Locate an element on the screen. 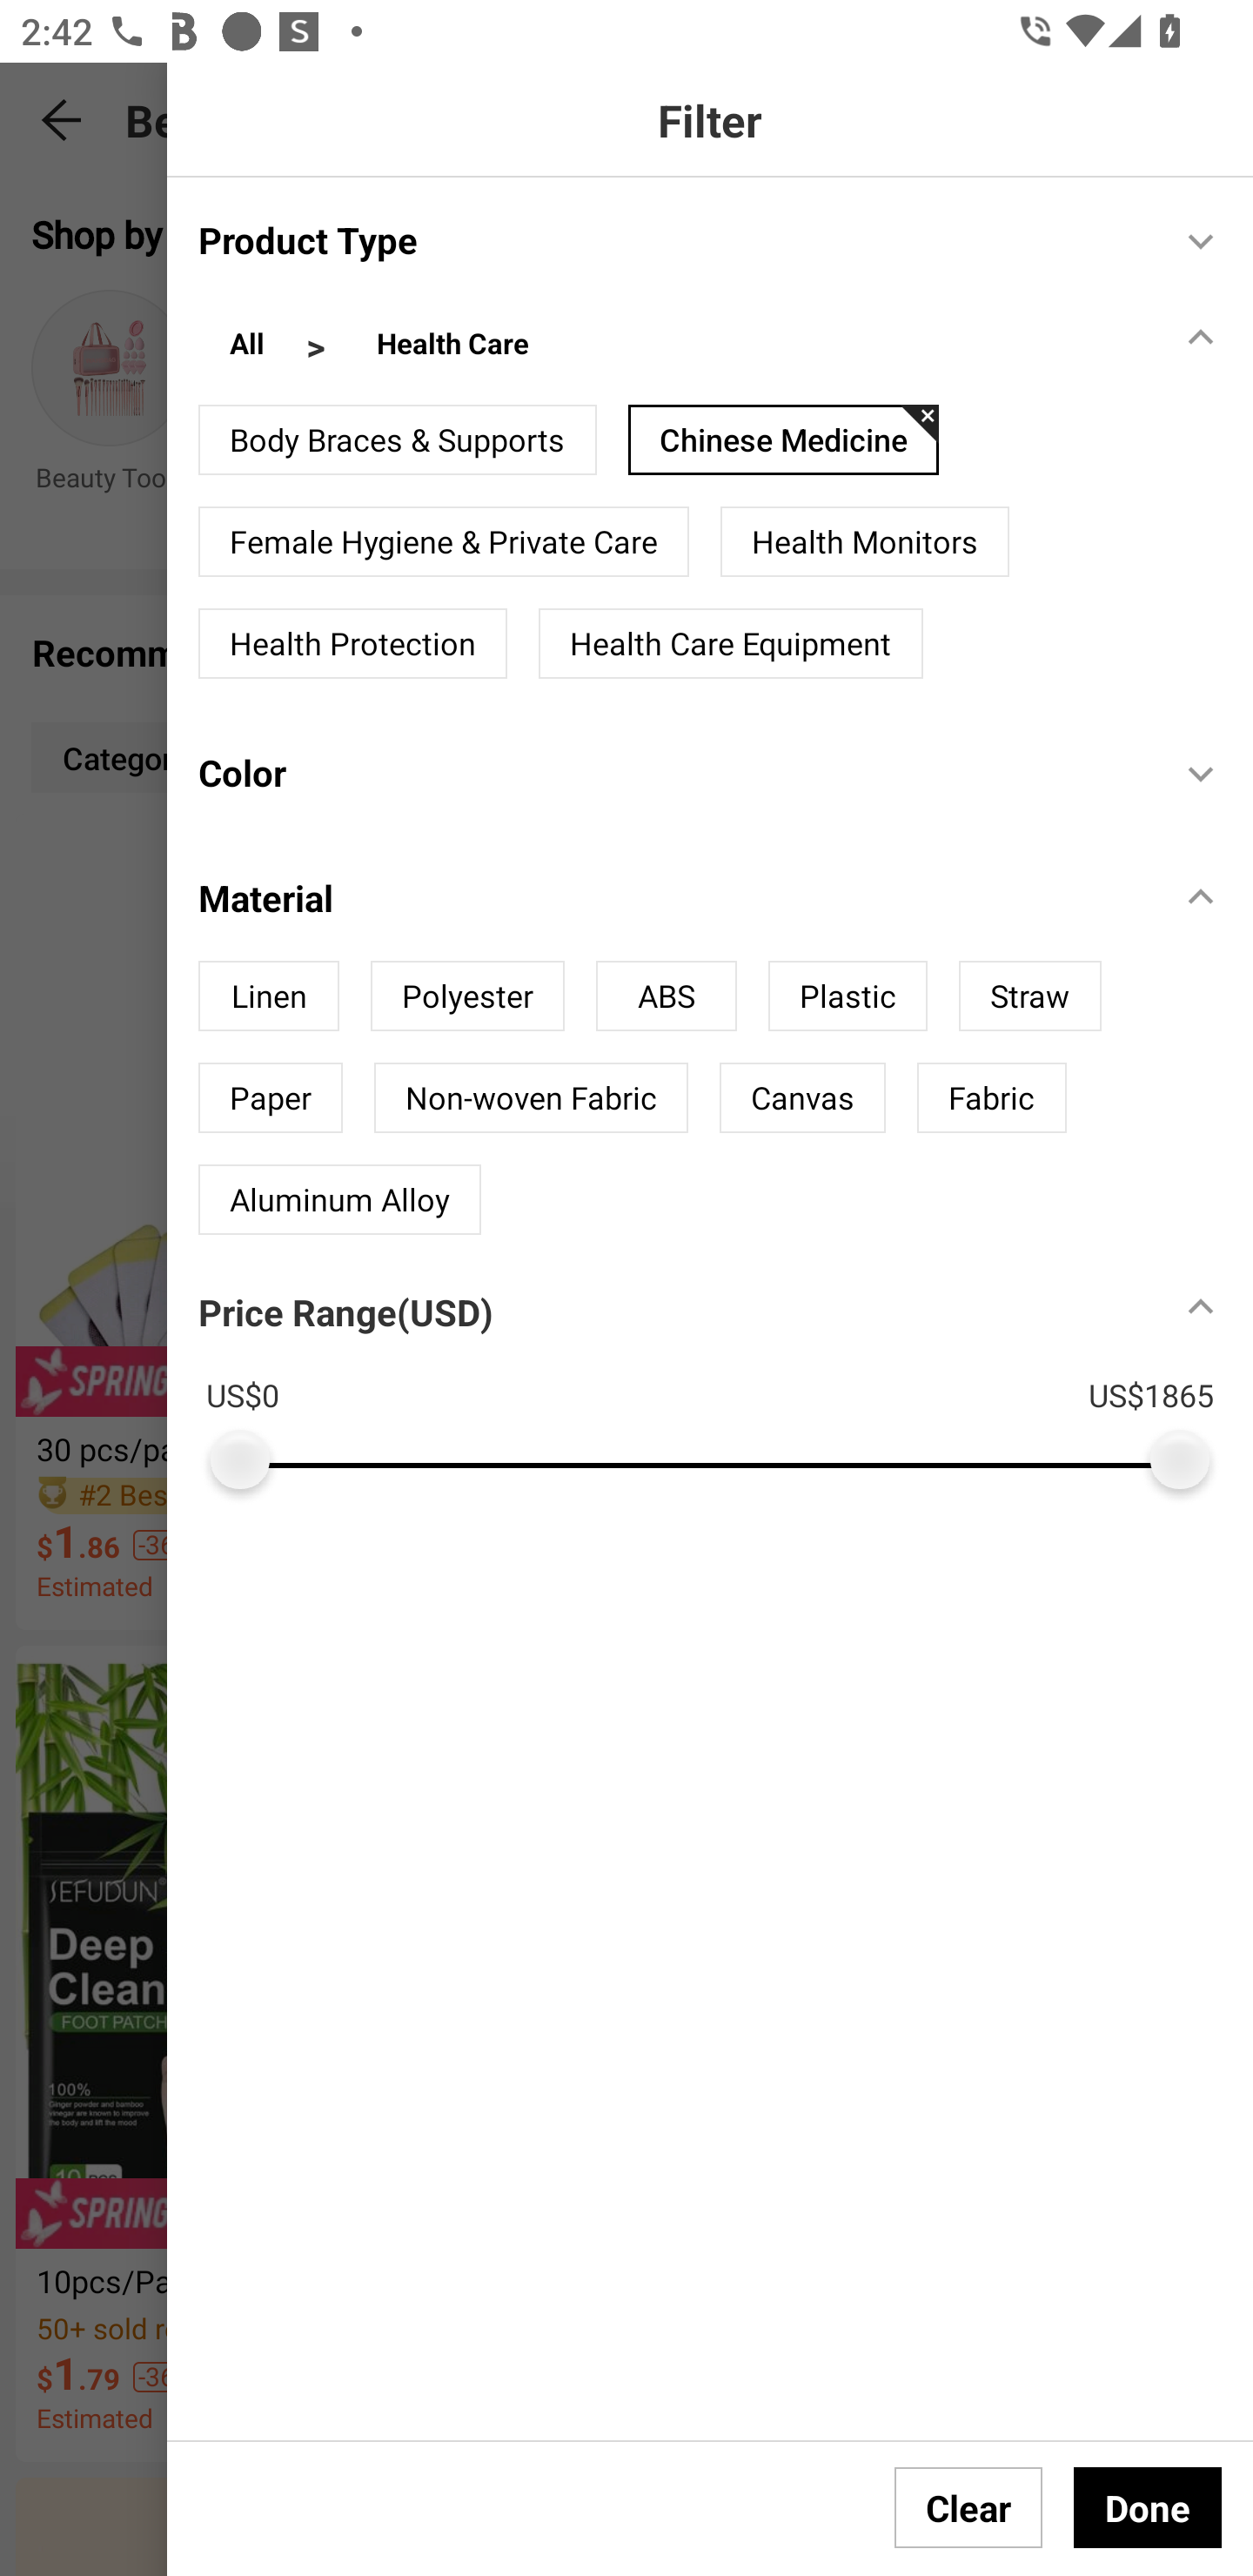 The image size is (1253, 2576). Color is located at coordinates (673, 773).